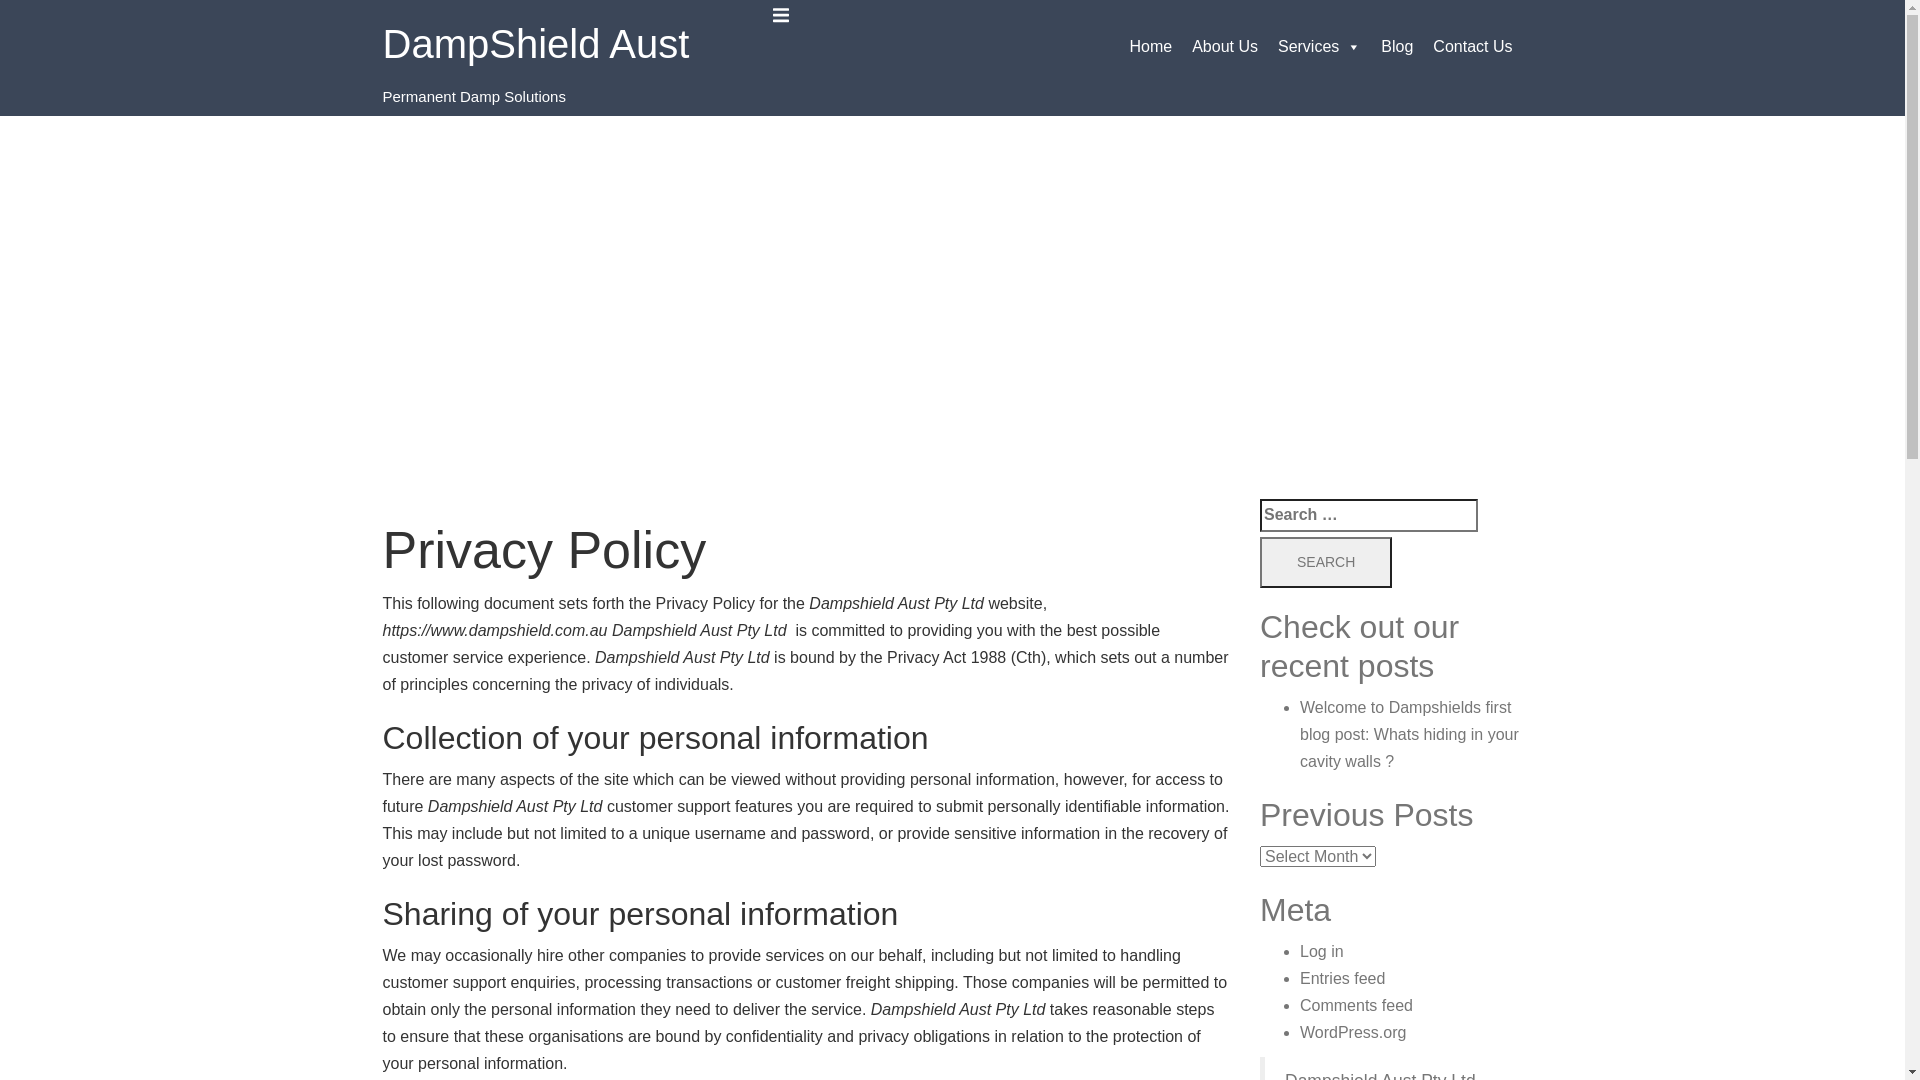  Describe the element at coordinates (1356, 1006) in the screenshot. I see `Comments feed` at that location.